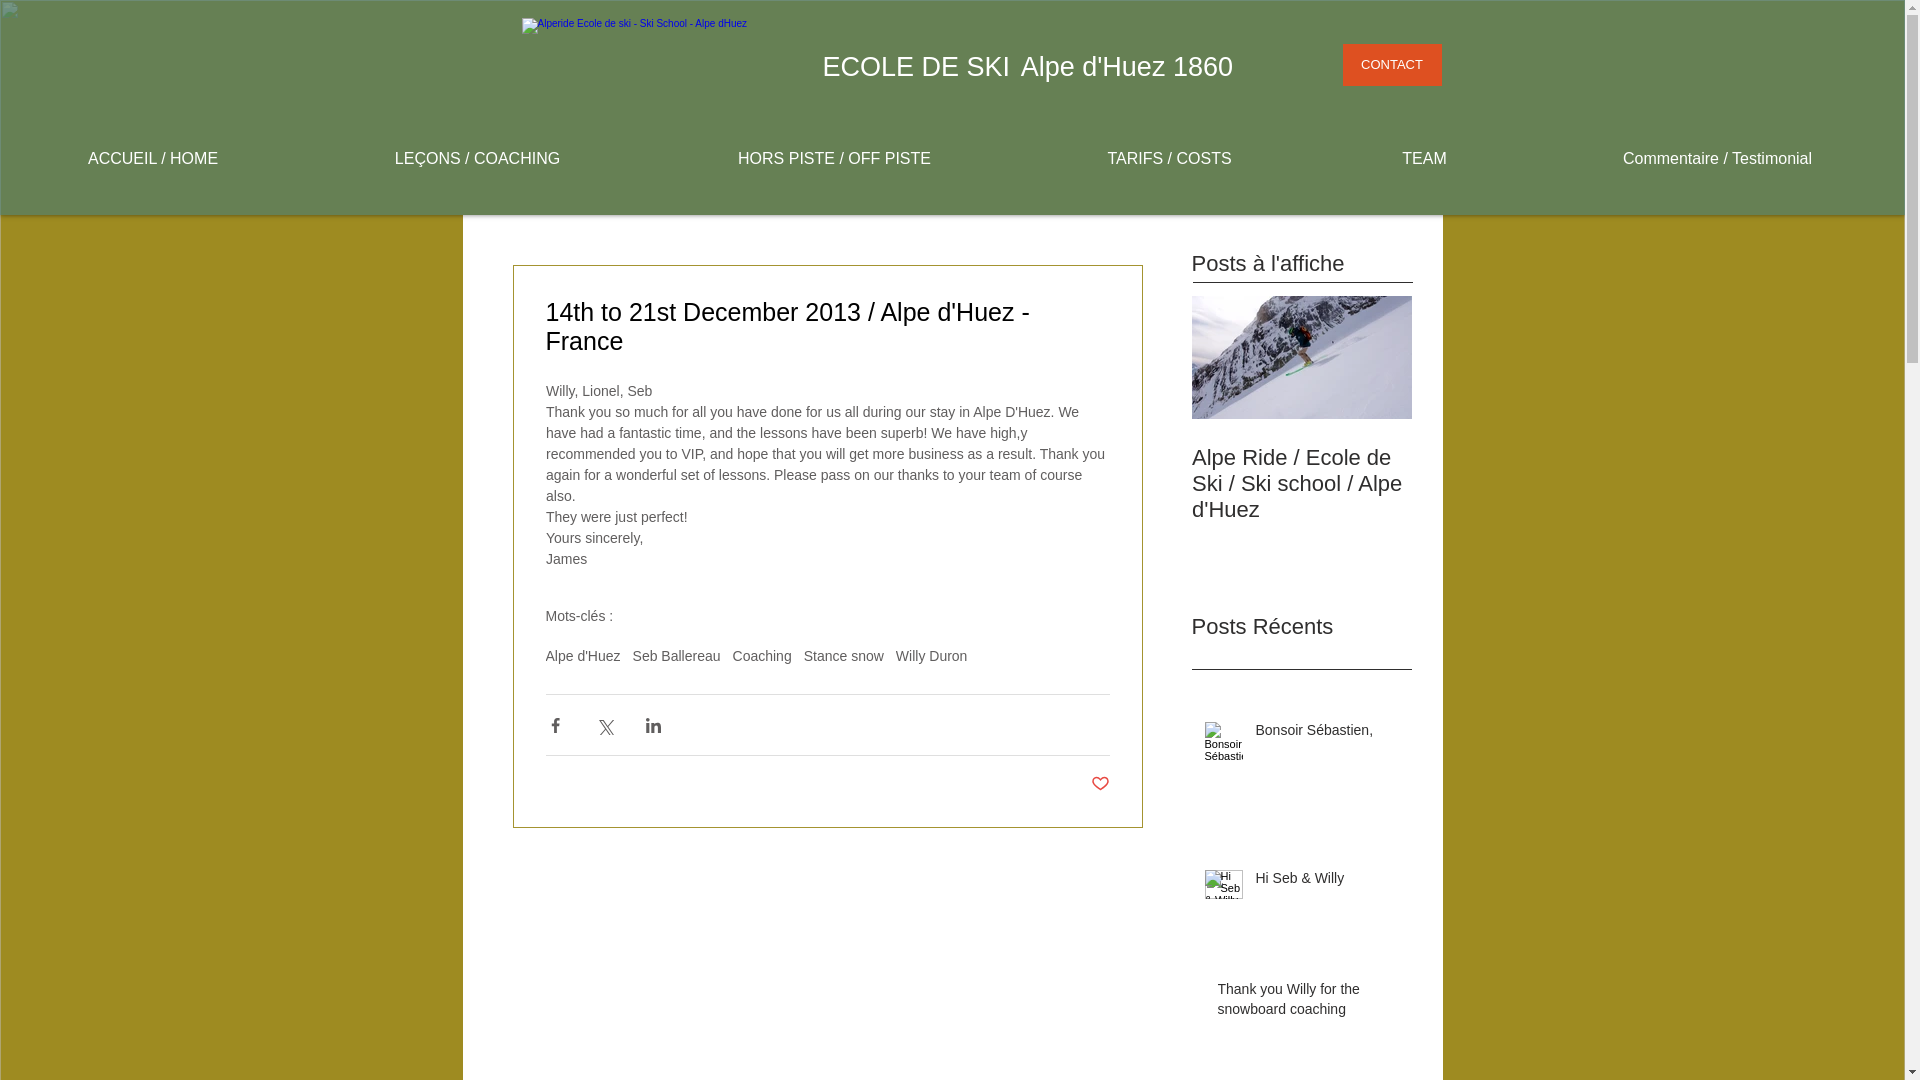 This screenshot has height=1080, width=1920. What do you see at coordinates (932, 656) in the screenshot?
I see `Willy Duron` at bounding box center [932, 656].